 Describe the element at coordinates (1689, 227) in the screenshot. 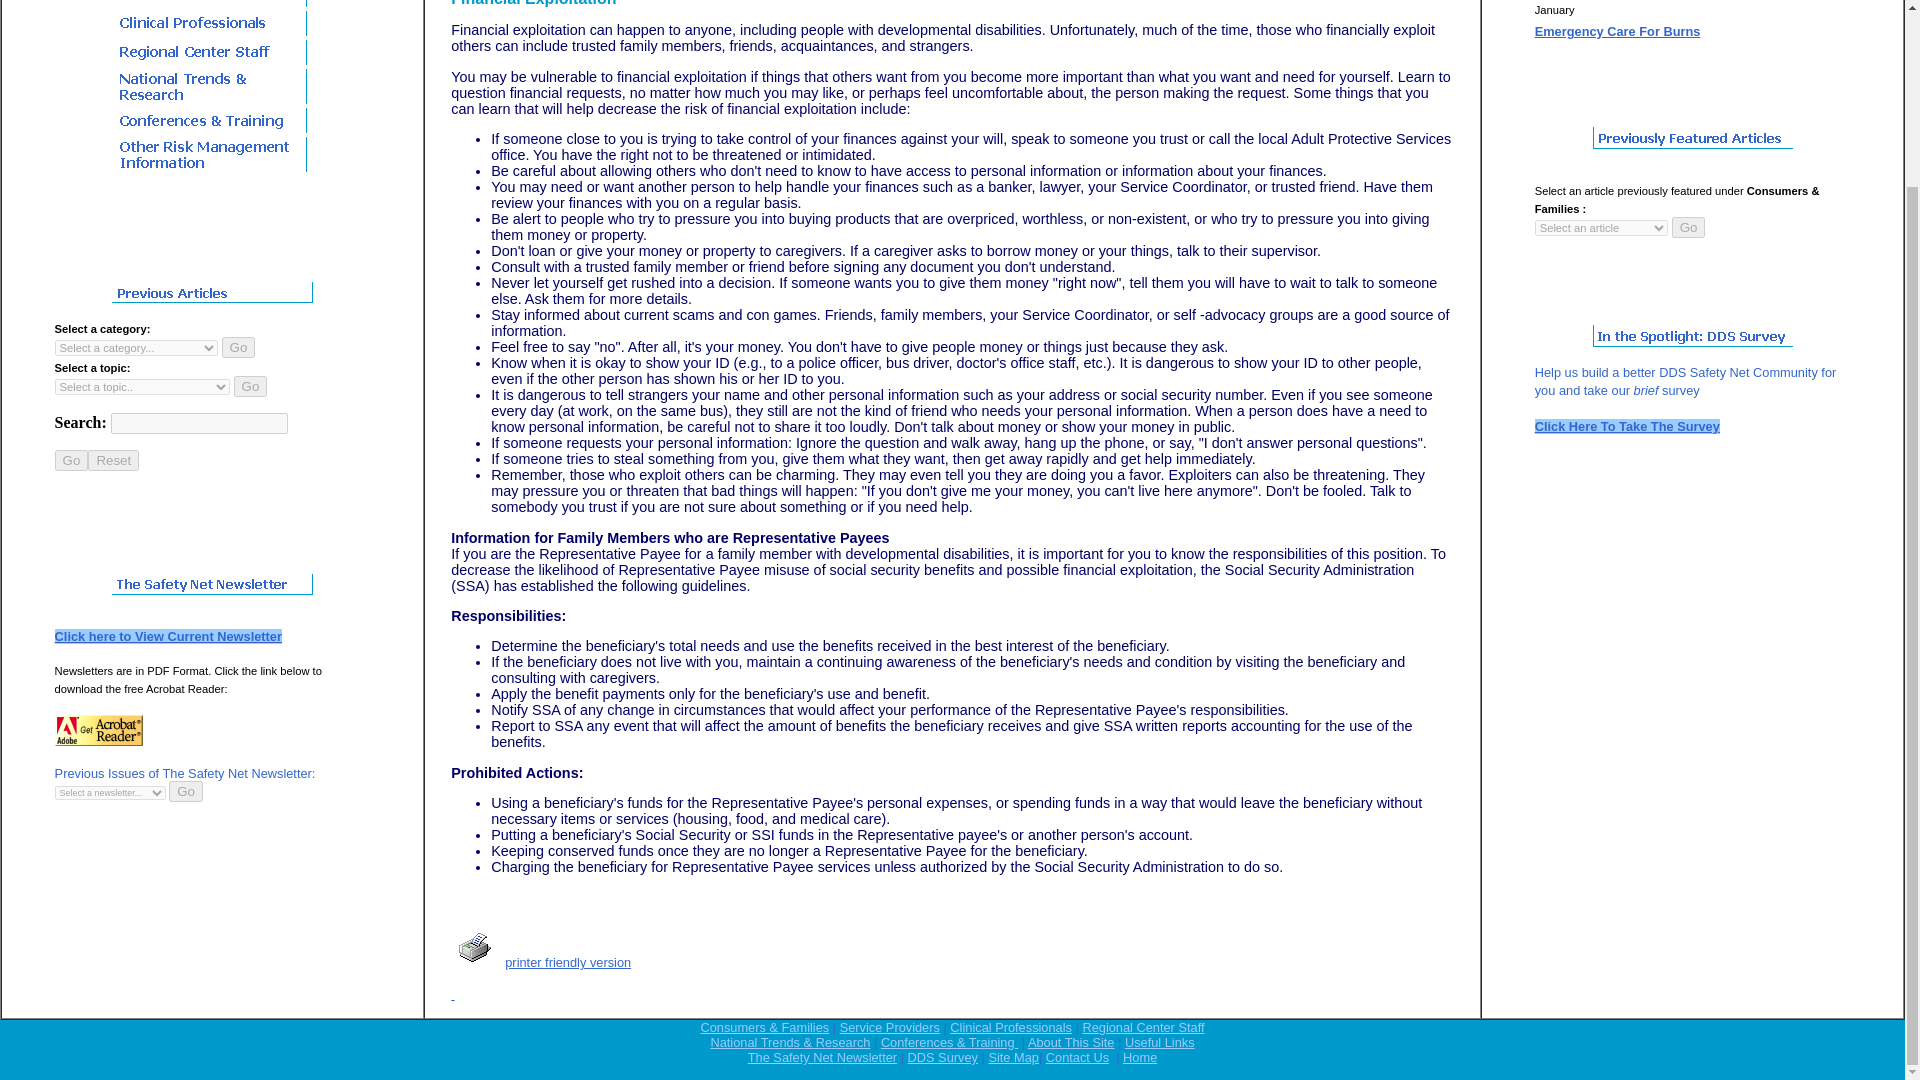

I see `Go` at that location.